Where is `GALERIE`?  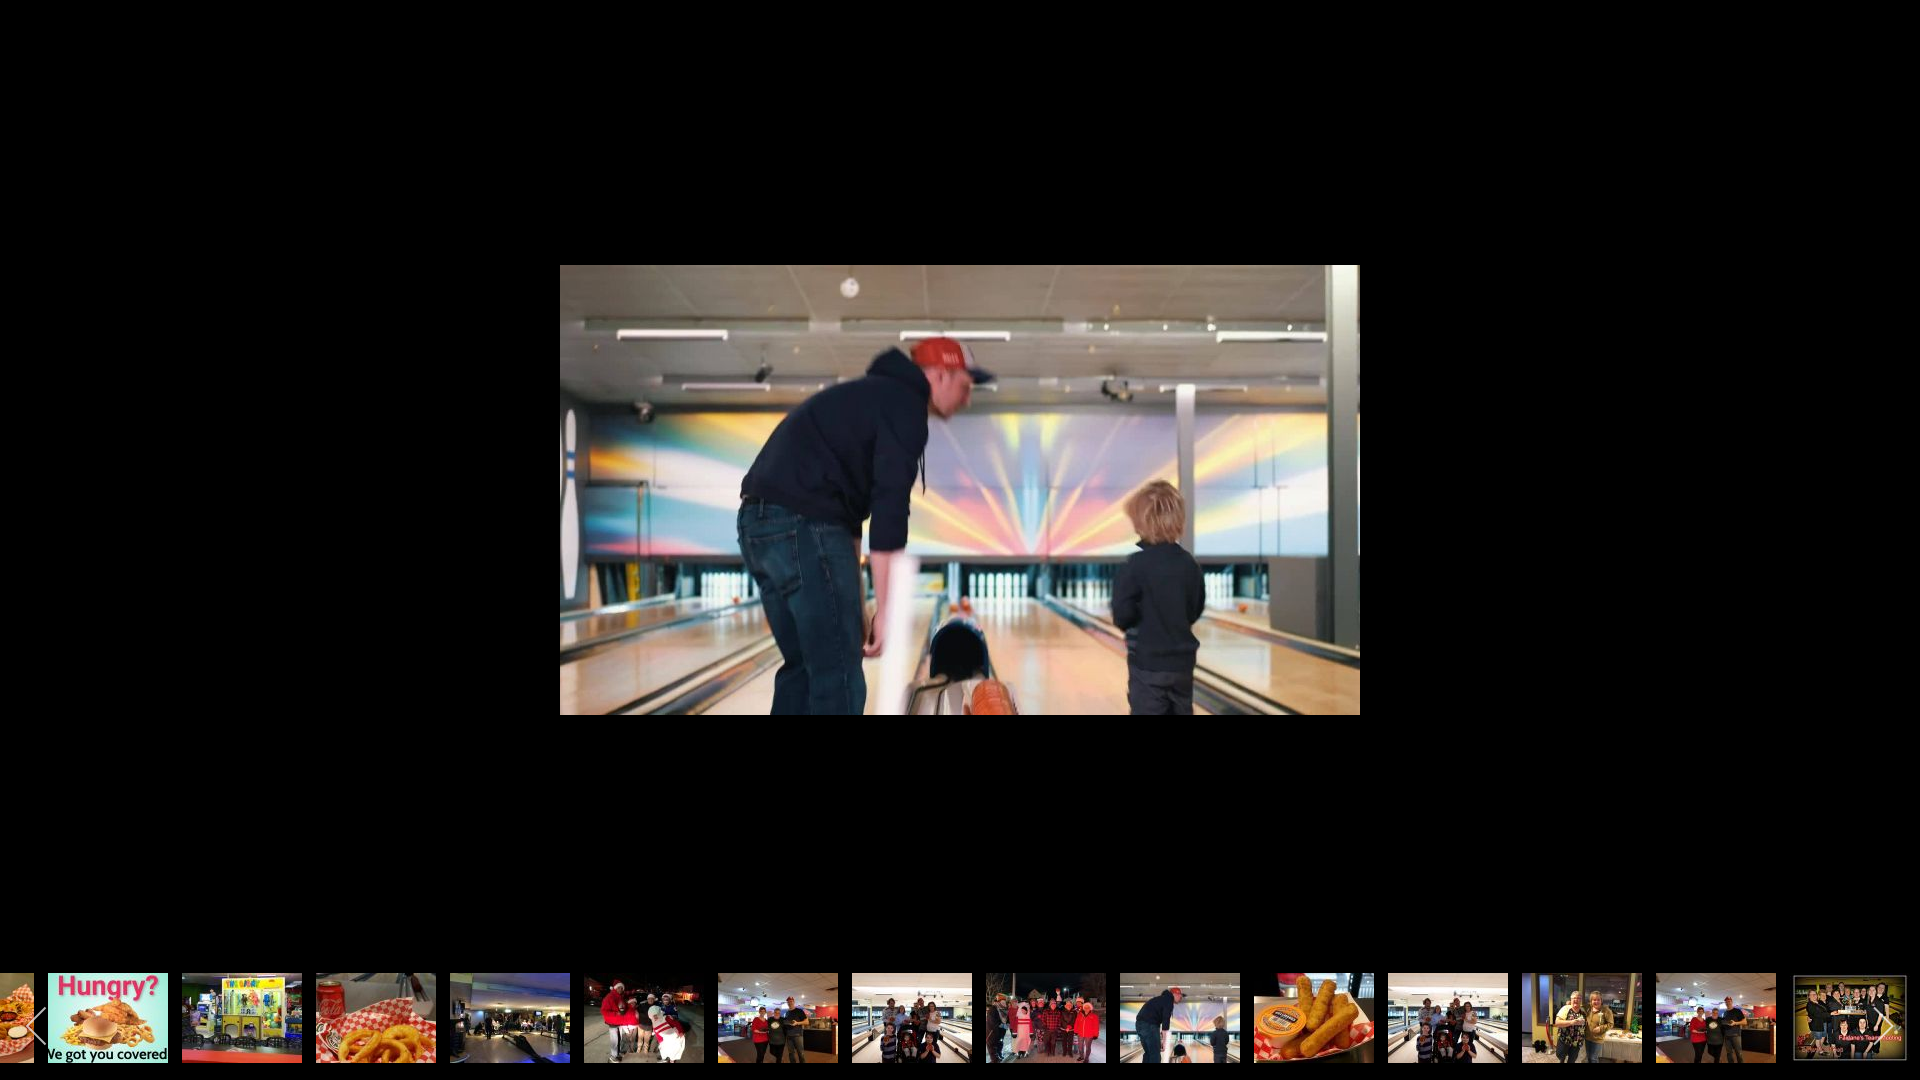
GALERIE is located at coordinates (1044, 120).